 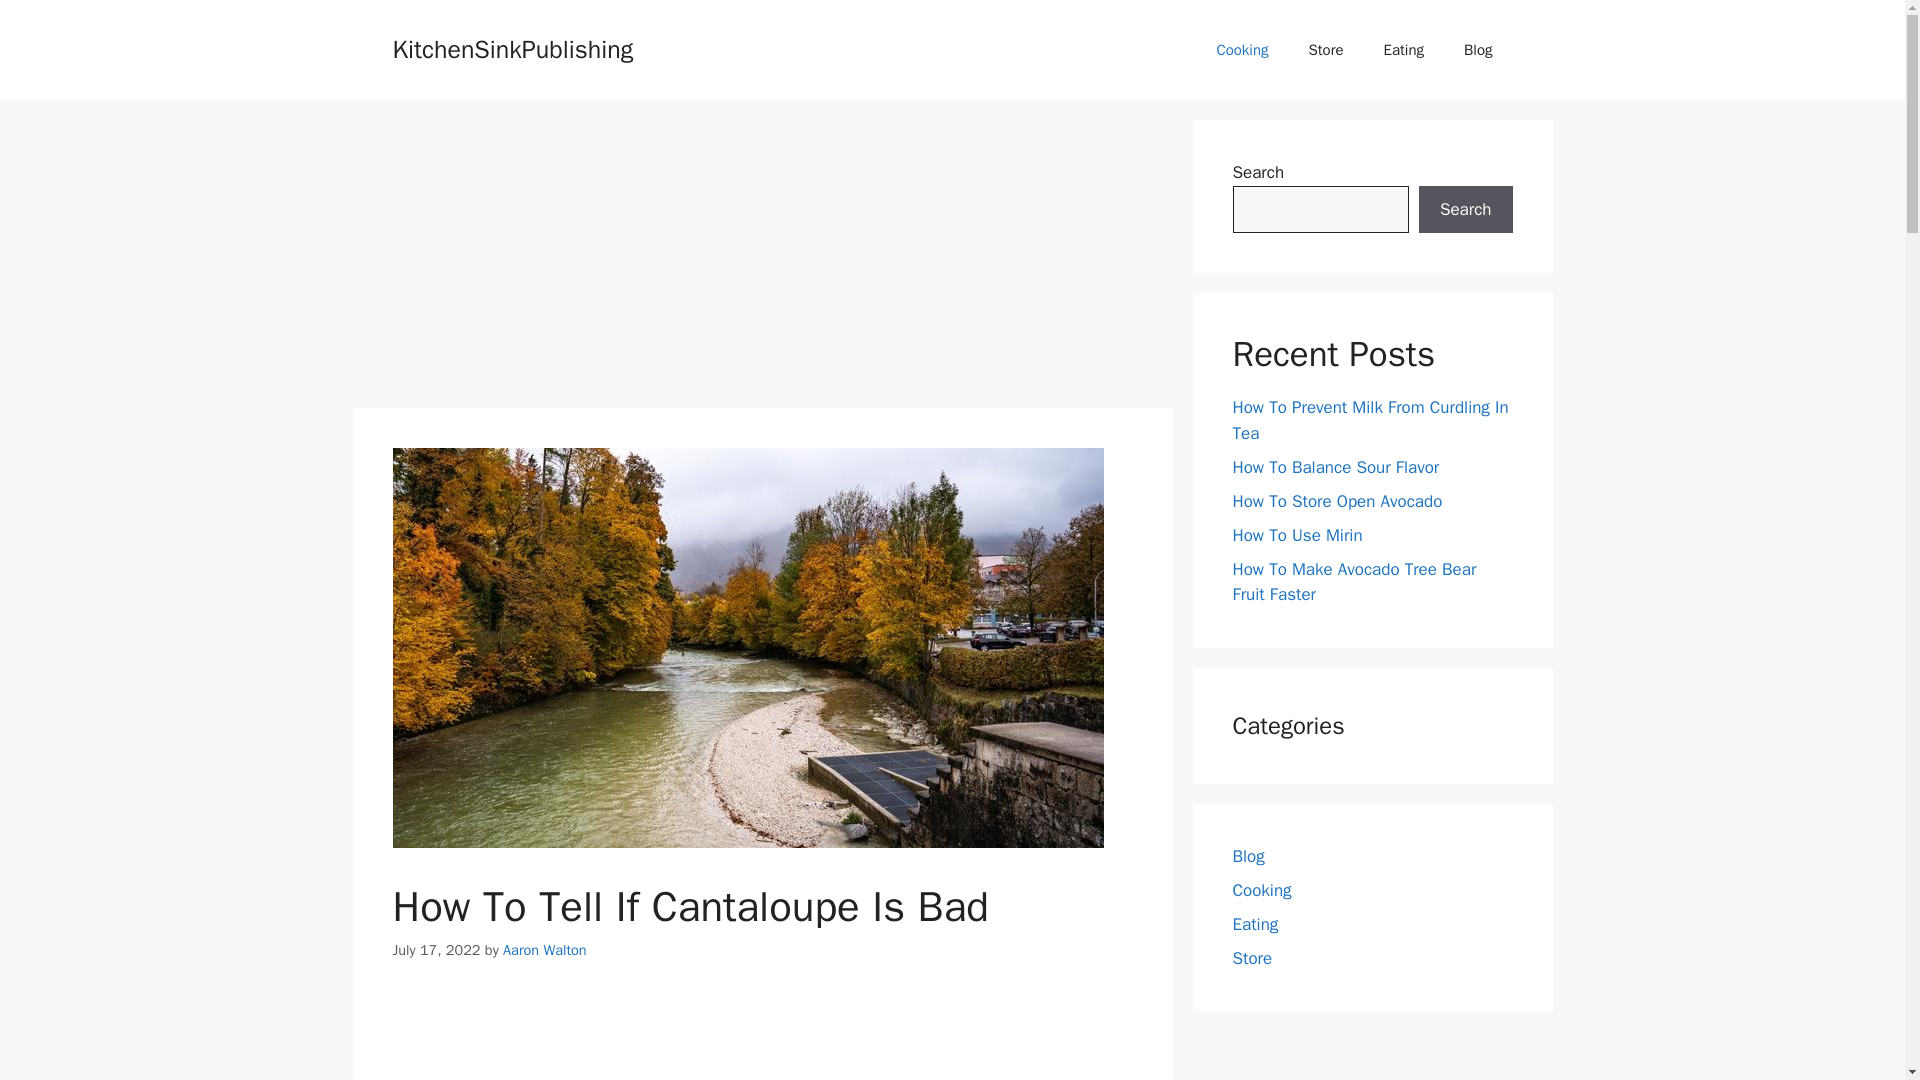 I want to click on How To Use Mirin, so click(x=1296, y=534).